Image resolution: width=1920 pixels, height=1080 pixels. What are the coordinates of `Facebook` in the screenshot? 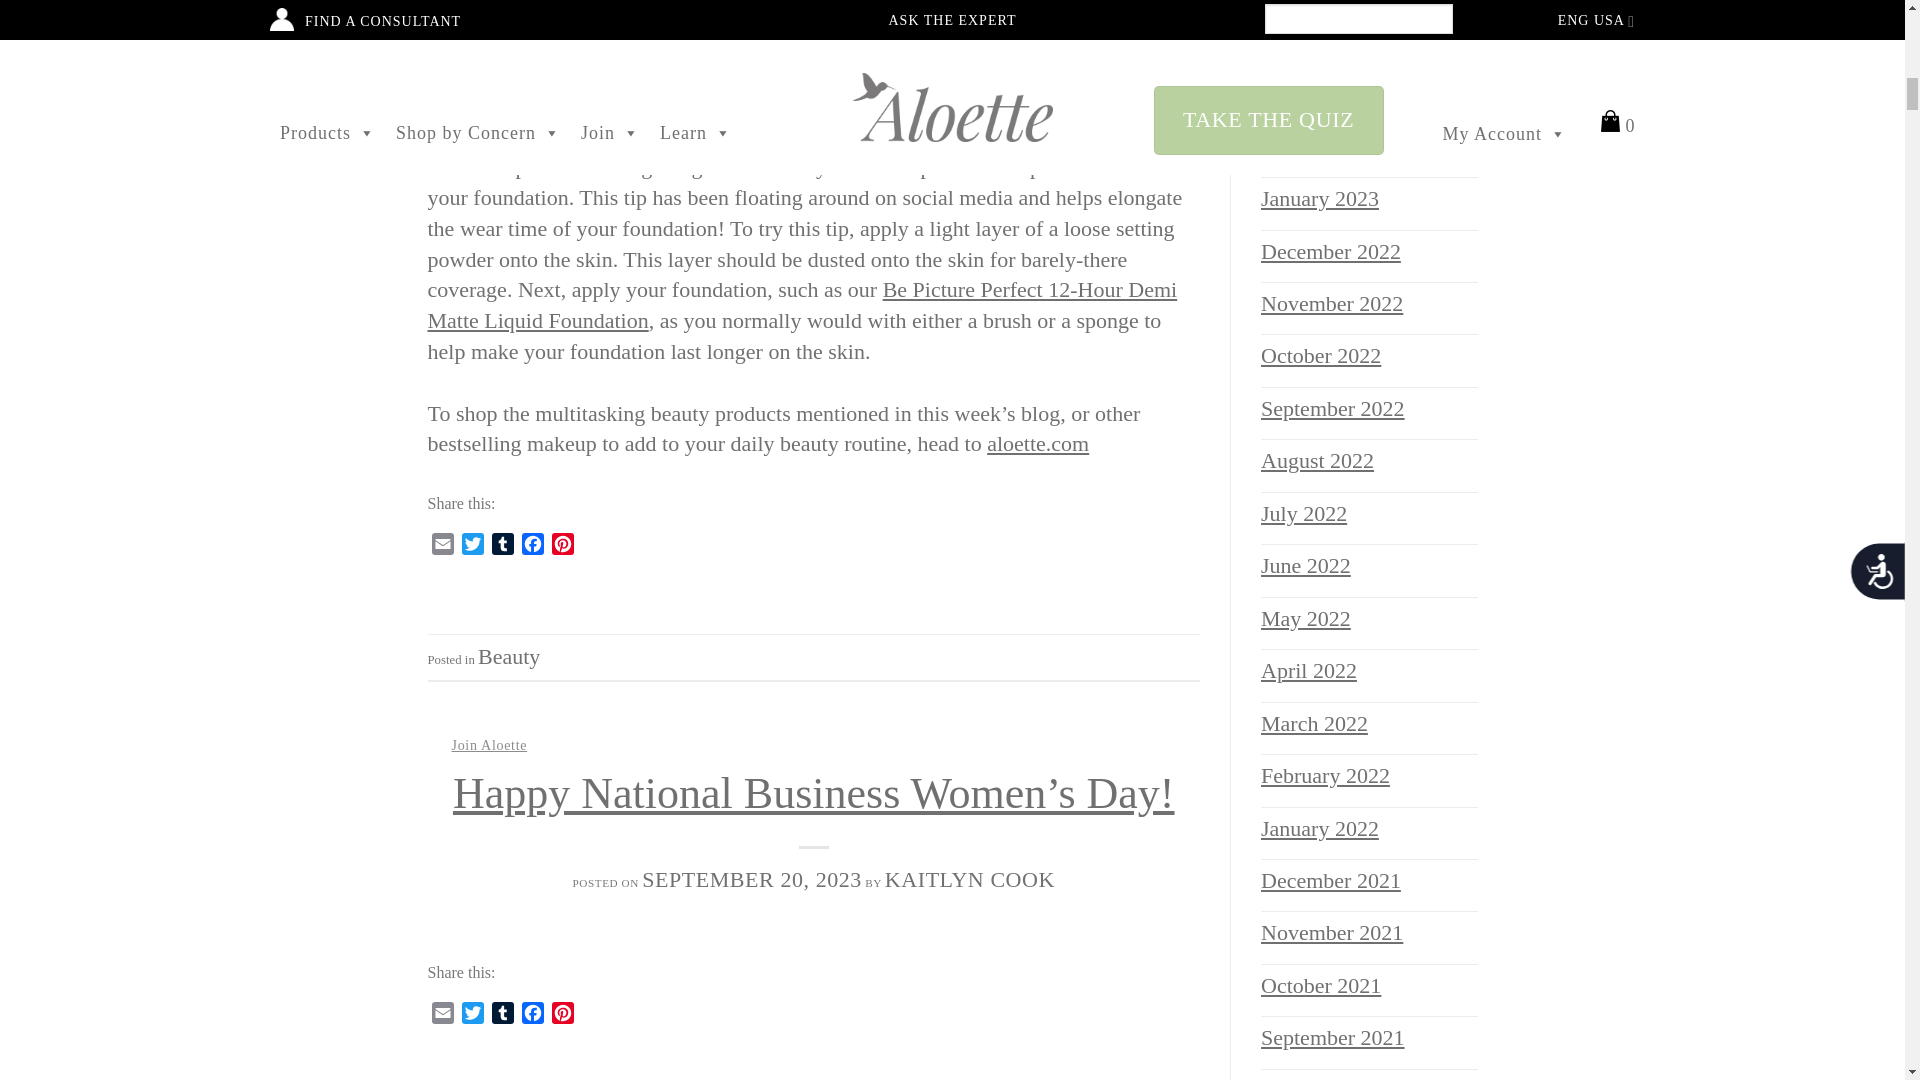 It's located at (532, 548).